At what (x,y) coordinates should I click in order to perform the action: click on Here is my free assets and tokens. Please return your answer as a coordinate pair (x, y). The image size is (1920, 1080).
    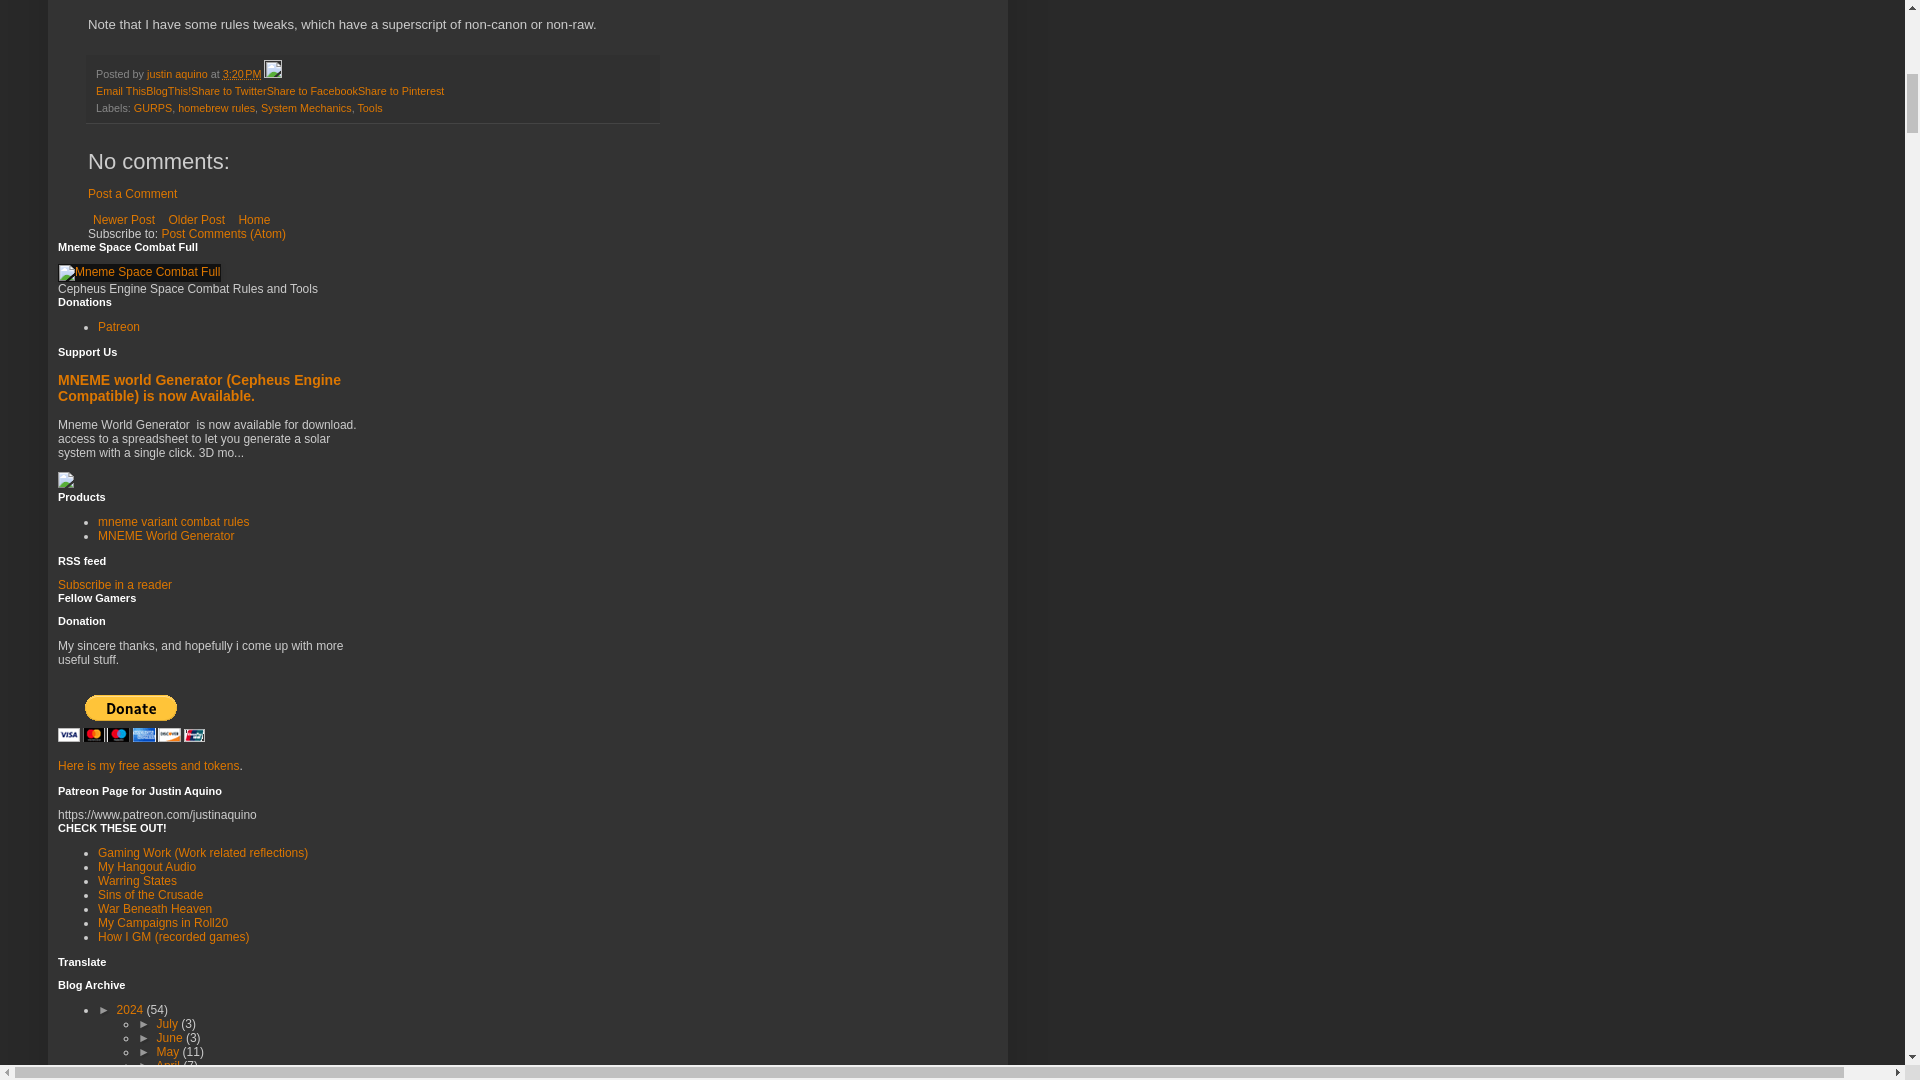
    Looking at the image, I should click on (148, 766).